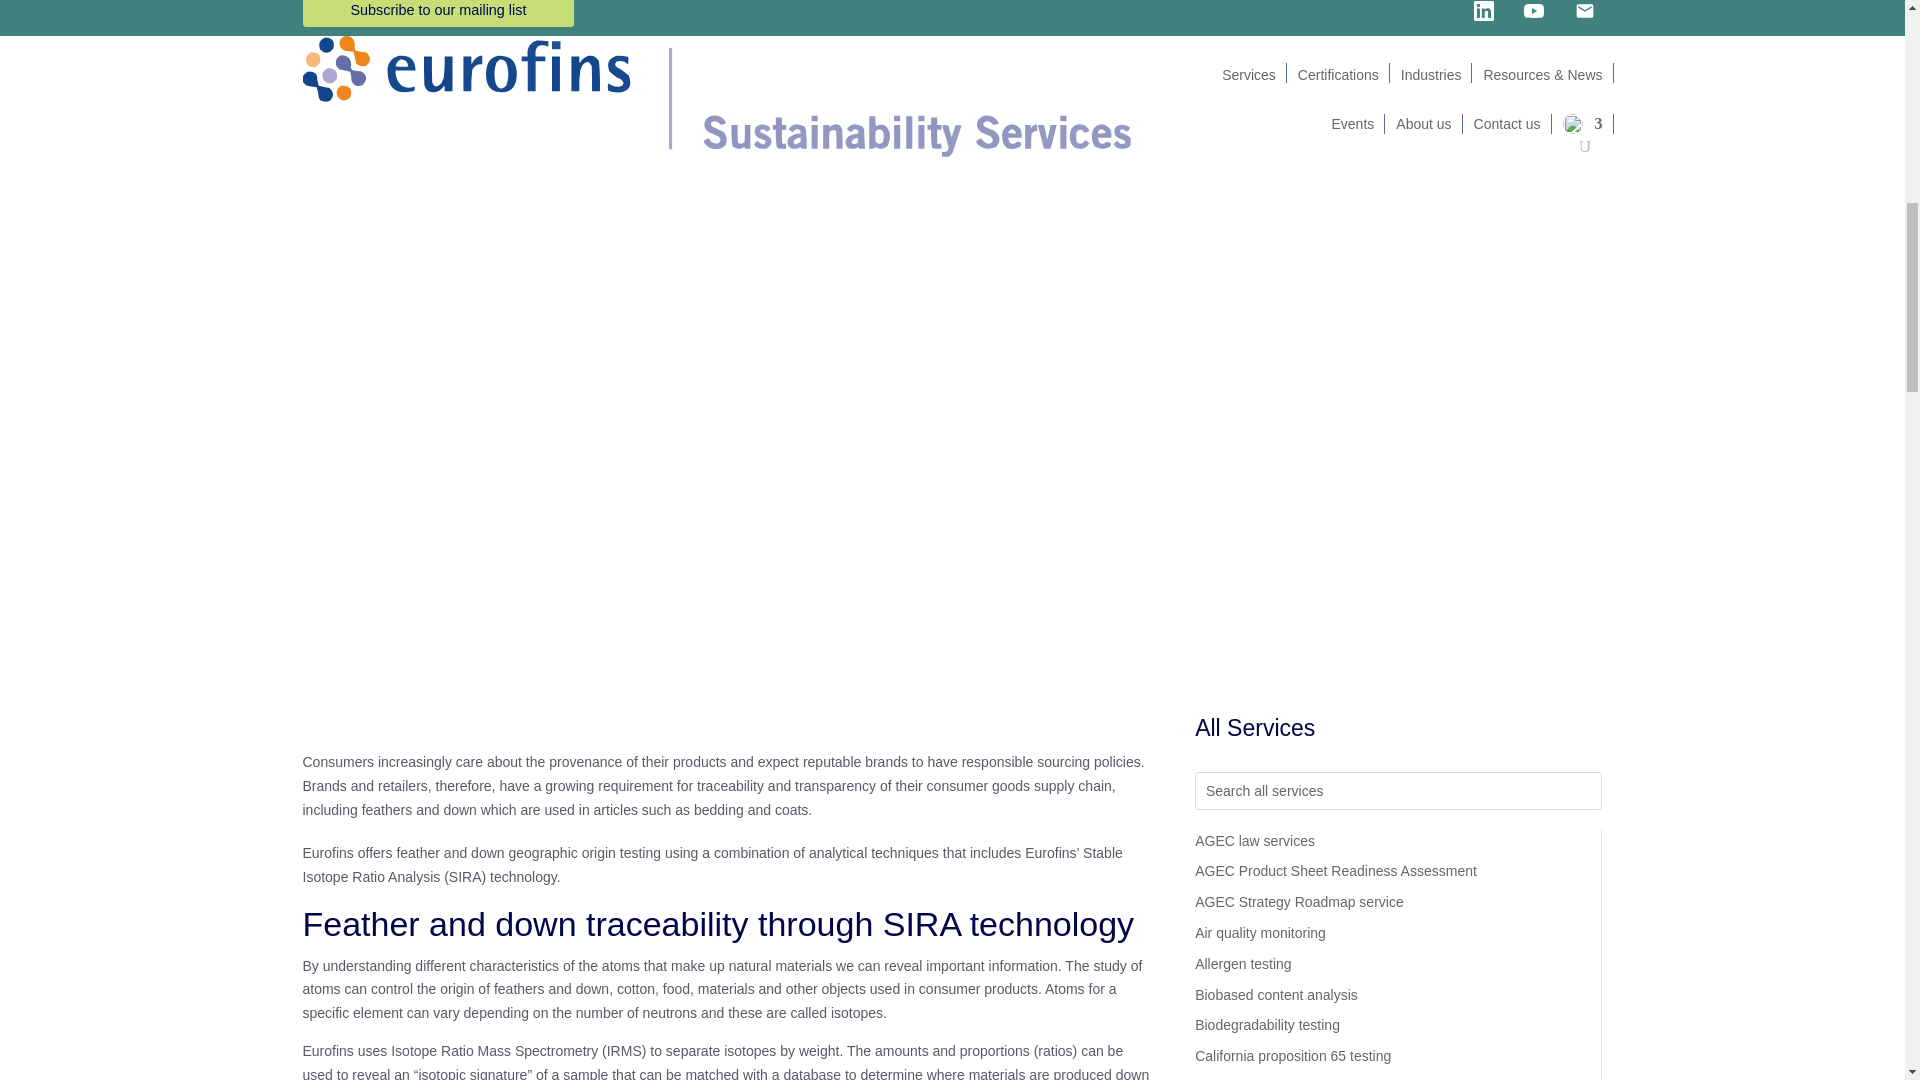 The height and width of the screenshot is (1080, 1920). What do you see at coordinates (1276, 995) in the screenshot?
I see `Biobased content analysis` at bounding box center [1276, 995].